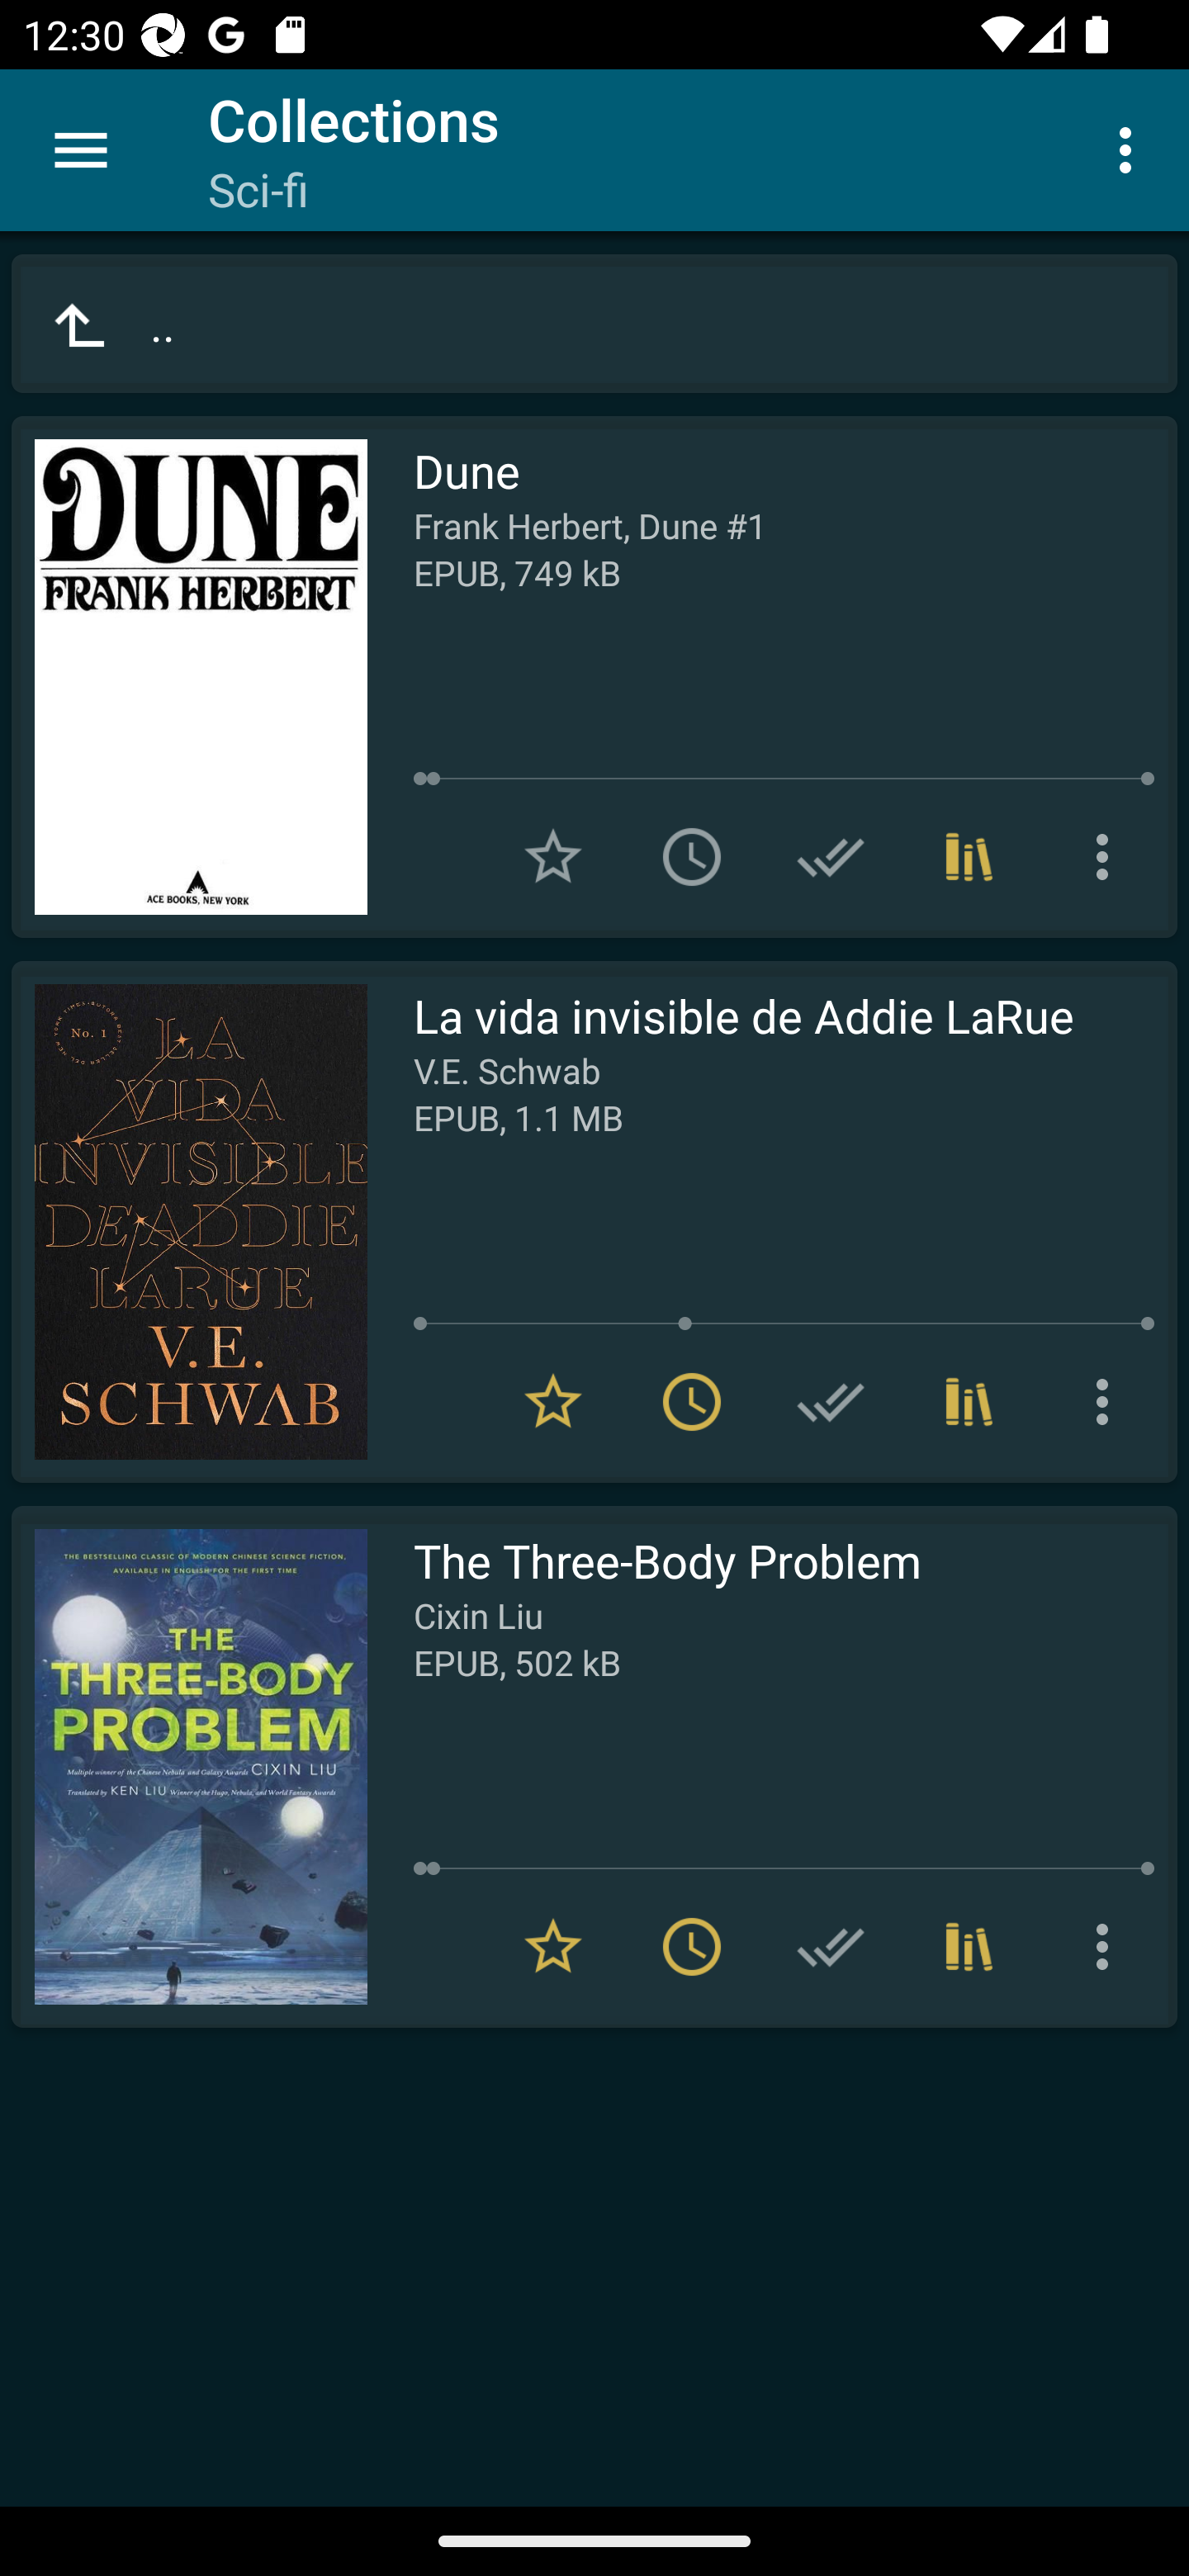 The image size is (1189, 2576). Describe the element at coordinates (189, 1222) in the screenshot. I see `Read La vida invisible de Addie LaRue` at that location.